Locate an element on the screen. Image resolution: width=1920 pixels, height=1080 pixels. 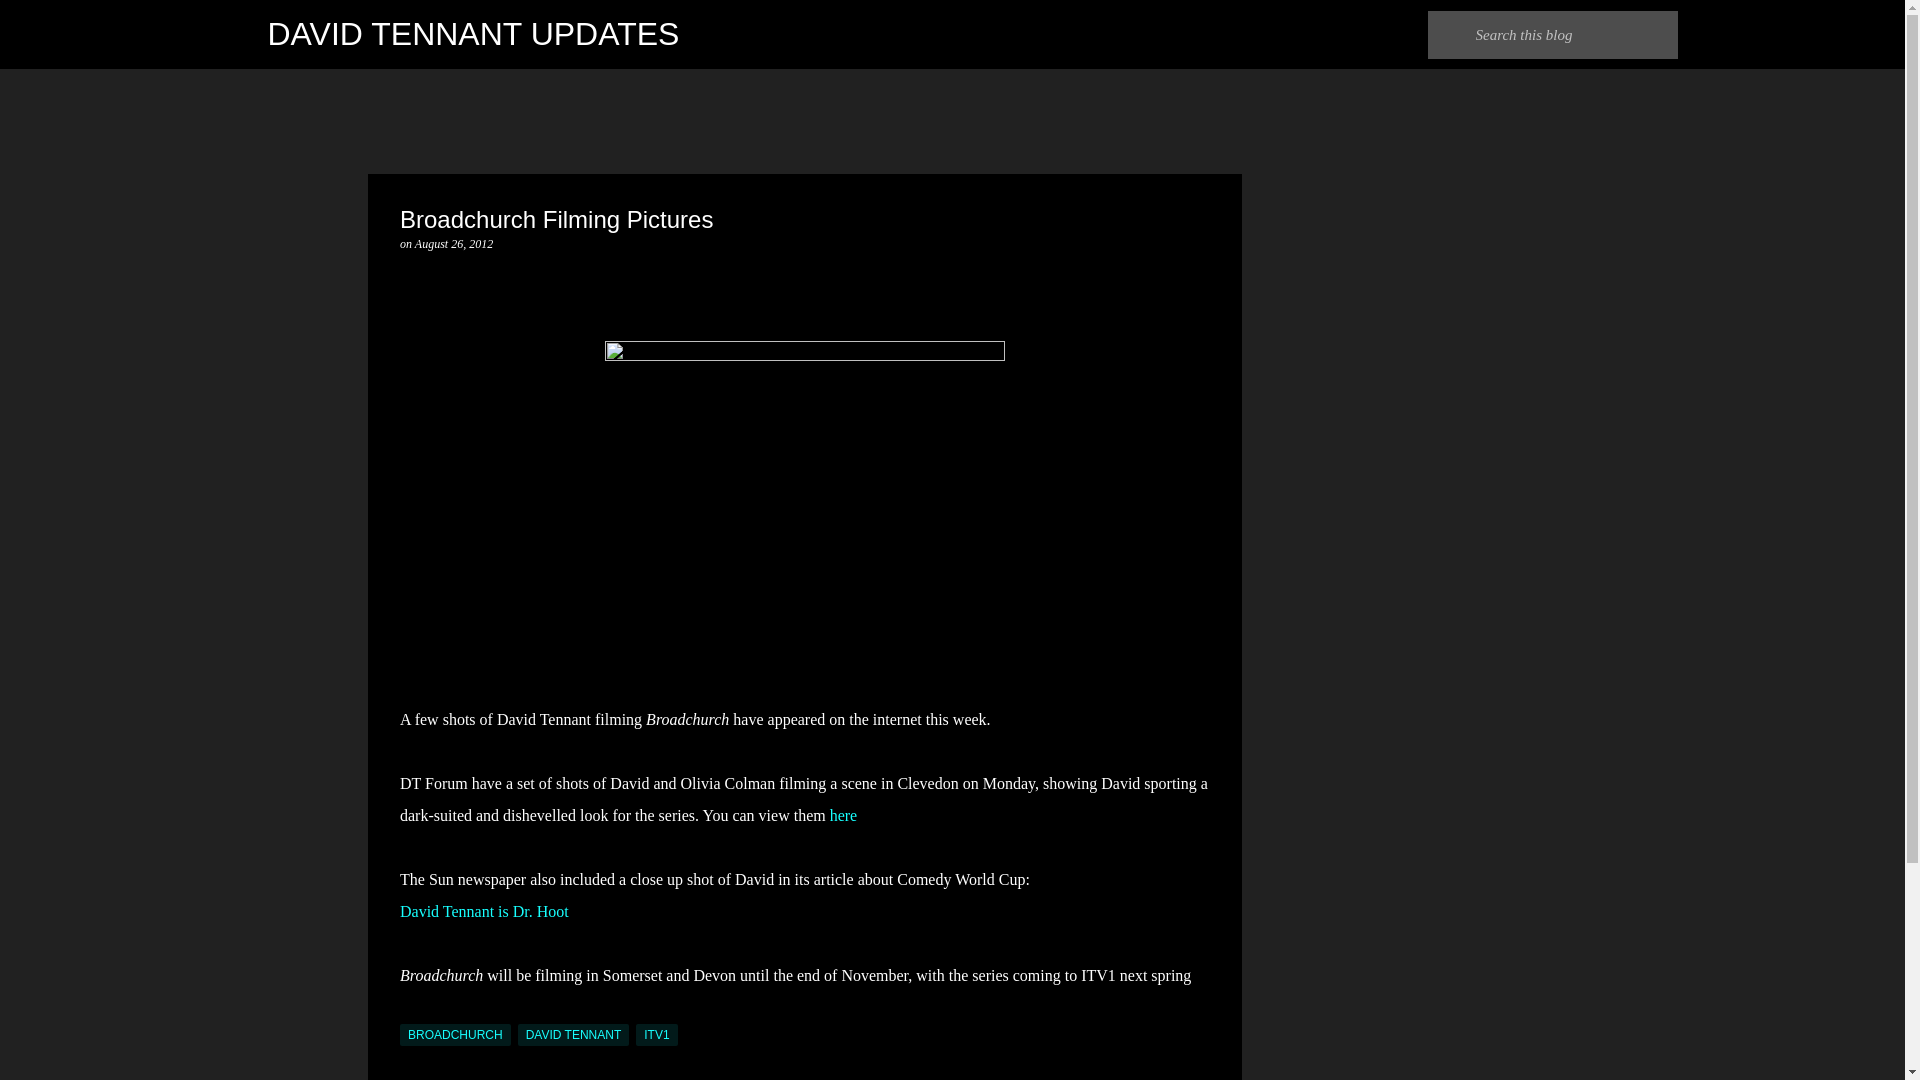
David Tennant is Dr. Hoot is located at coordinates (484, 911).